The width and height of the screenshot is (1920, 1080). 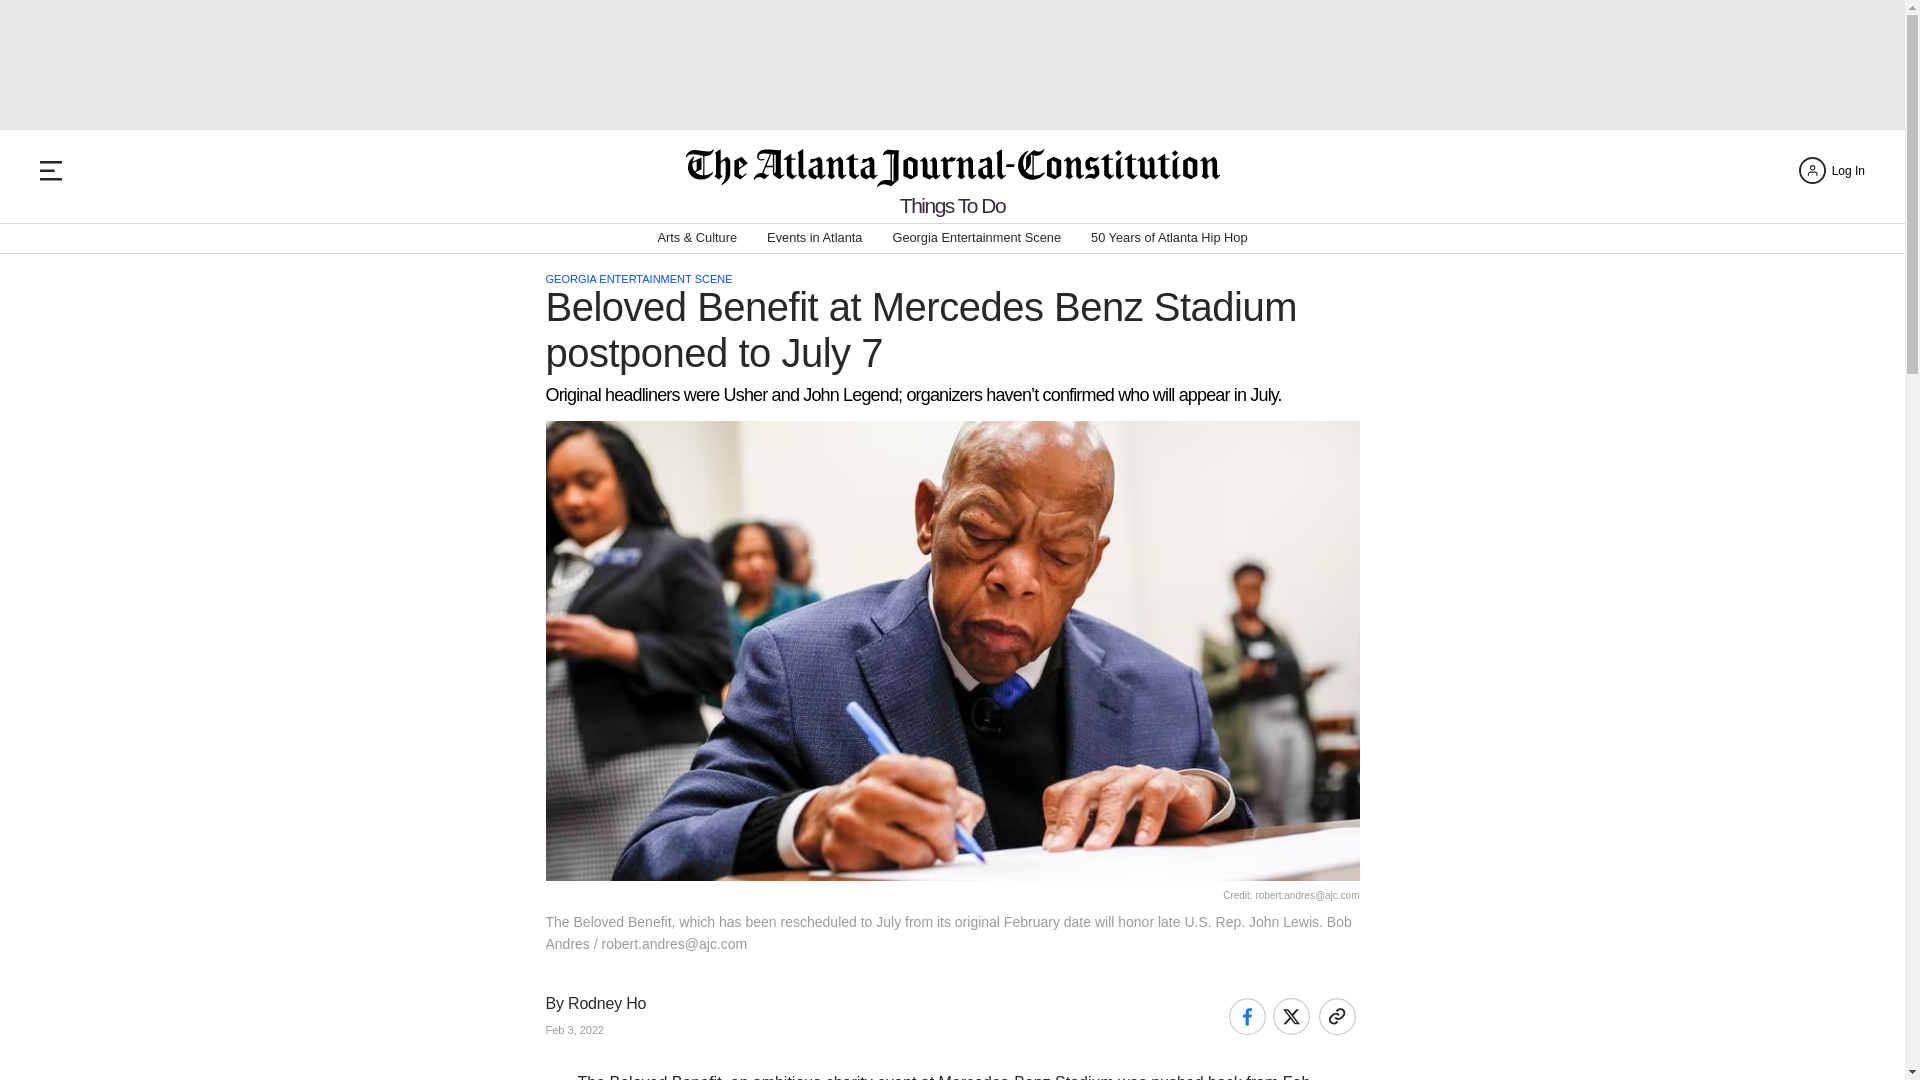 I want to click on 50 Years of Atlanta Hip Hop, so click(x=1169, y=238).